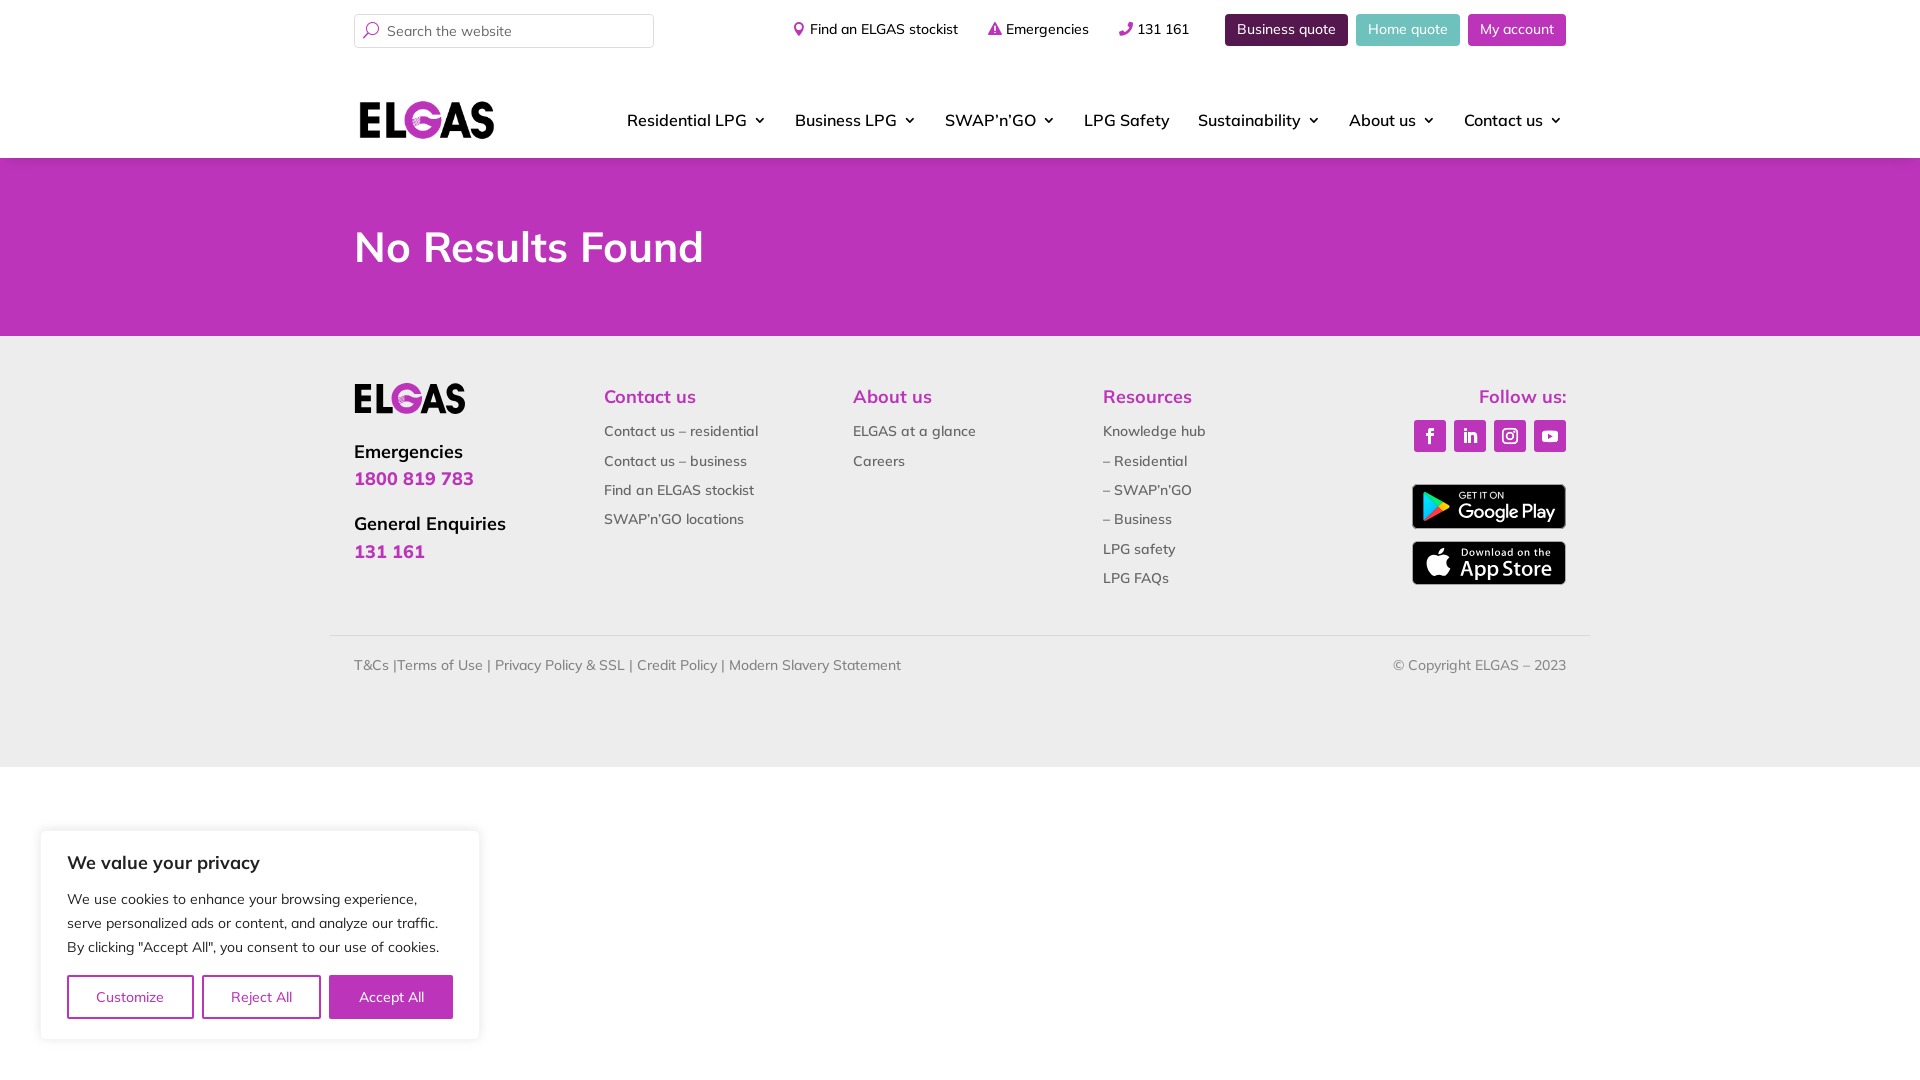 This screenshot has height=1080, width=1920. What do you see at coordinates (1489, 506) in the screenshot?
I see `googleplay` at bounding box center [1489, 506].